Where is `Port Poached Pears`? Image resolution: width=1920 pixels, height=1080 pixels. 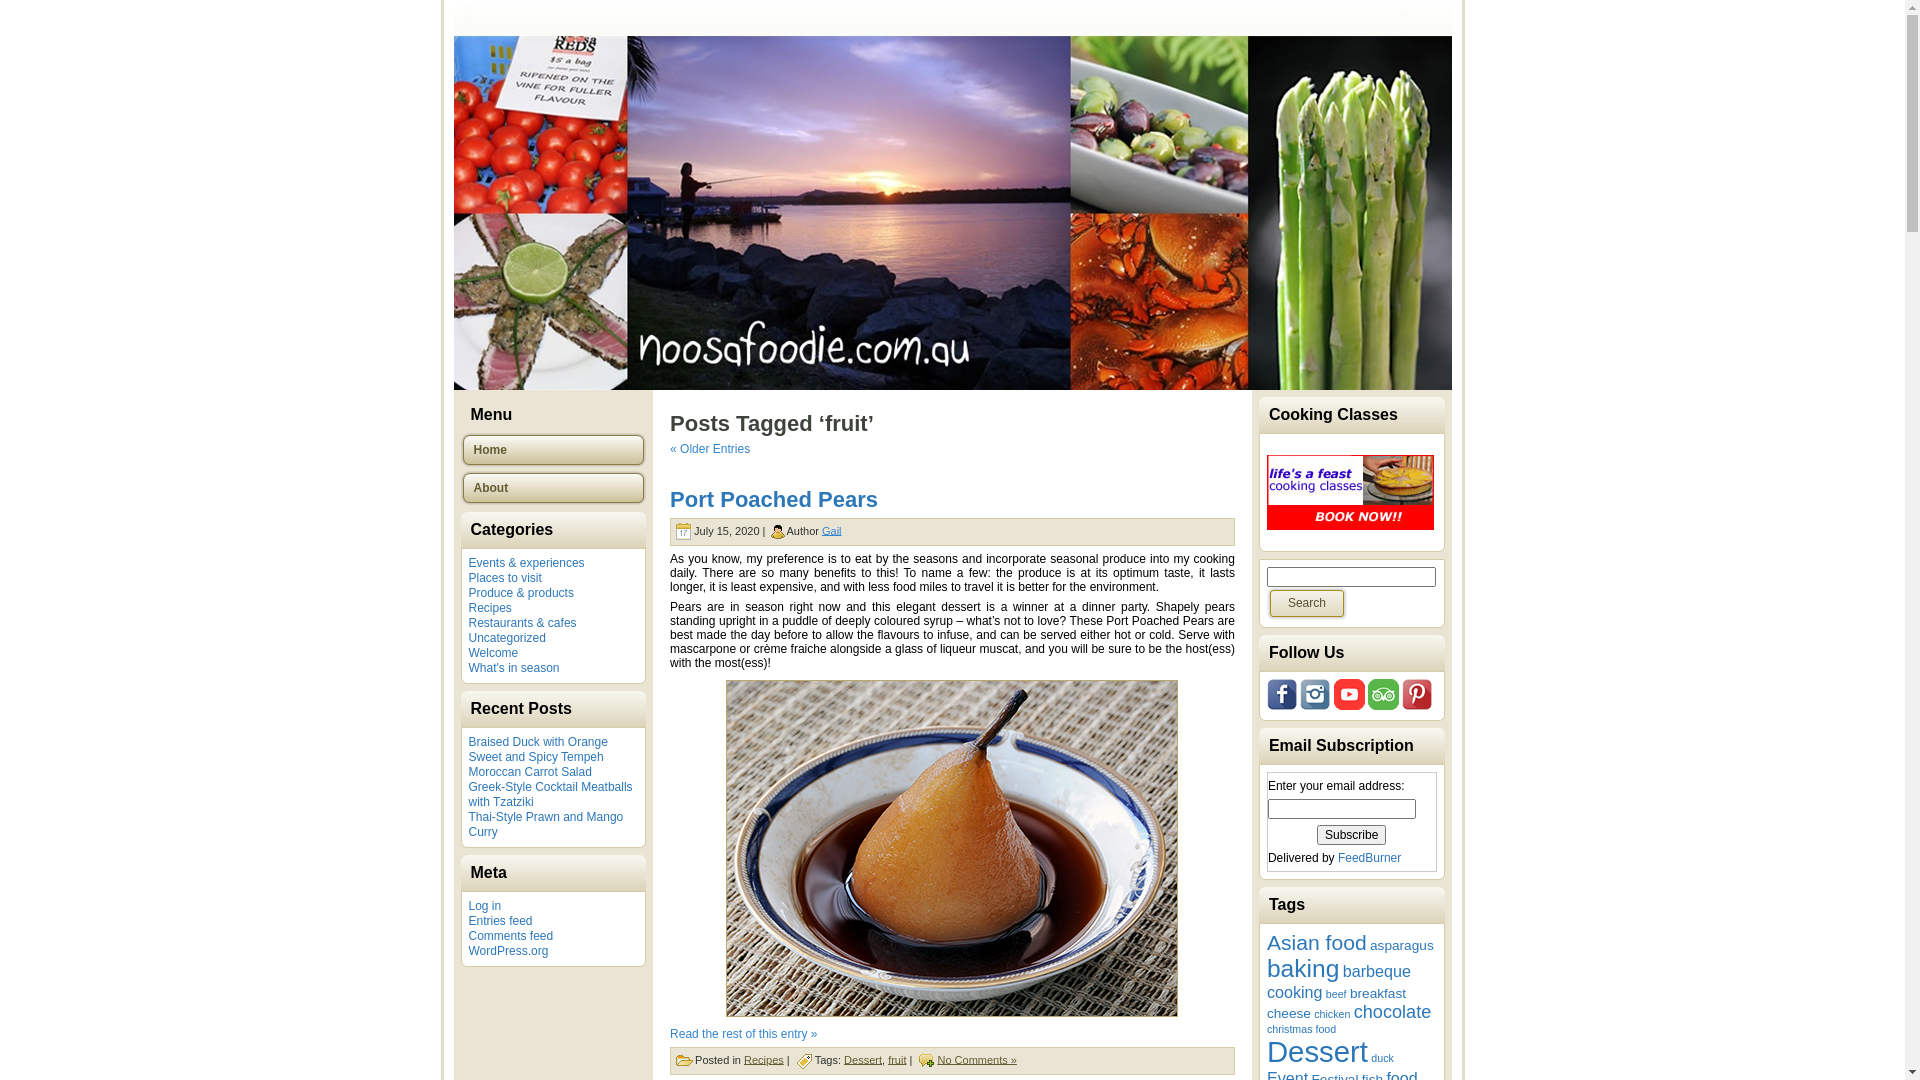
Port Poached Pears is located at coordinates (774, 500).